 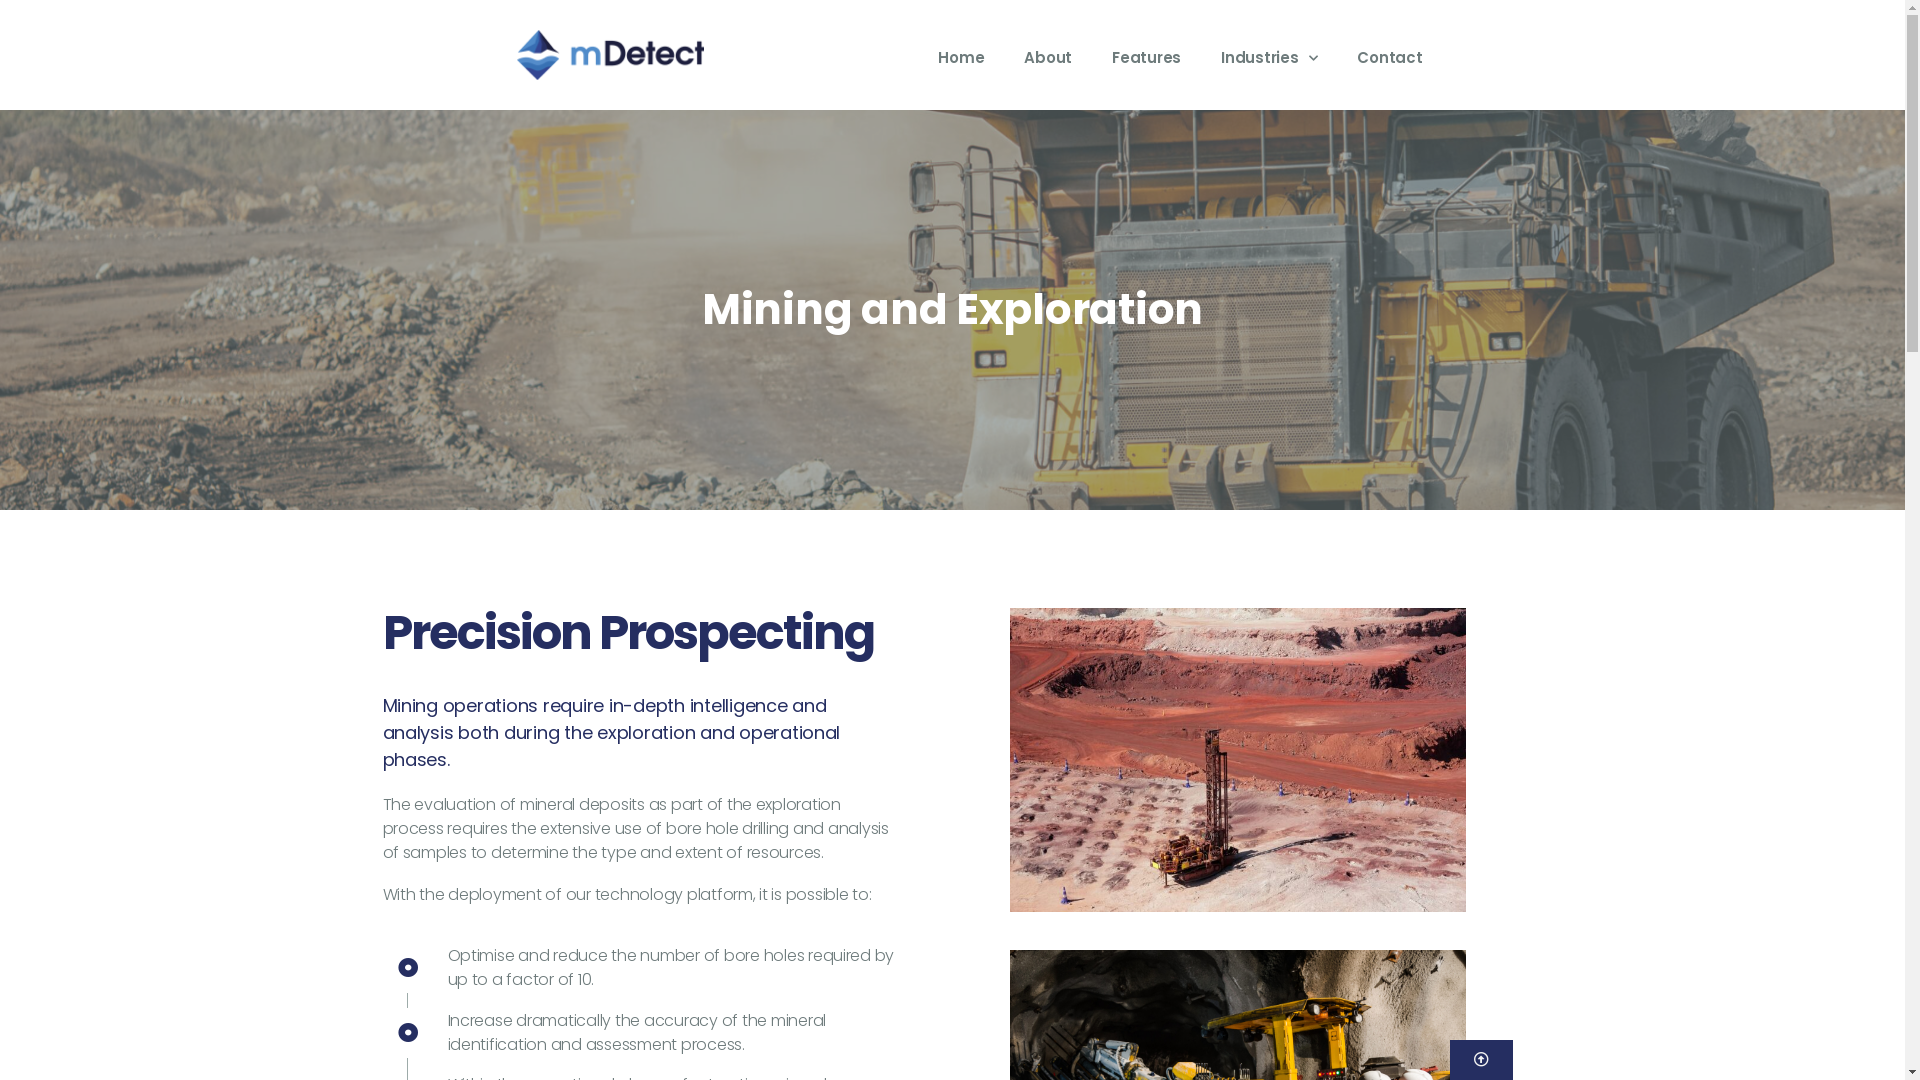 I want to click on About, so click(x=1048, y=58).